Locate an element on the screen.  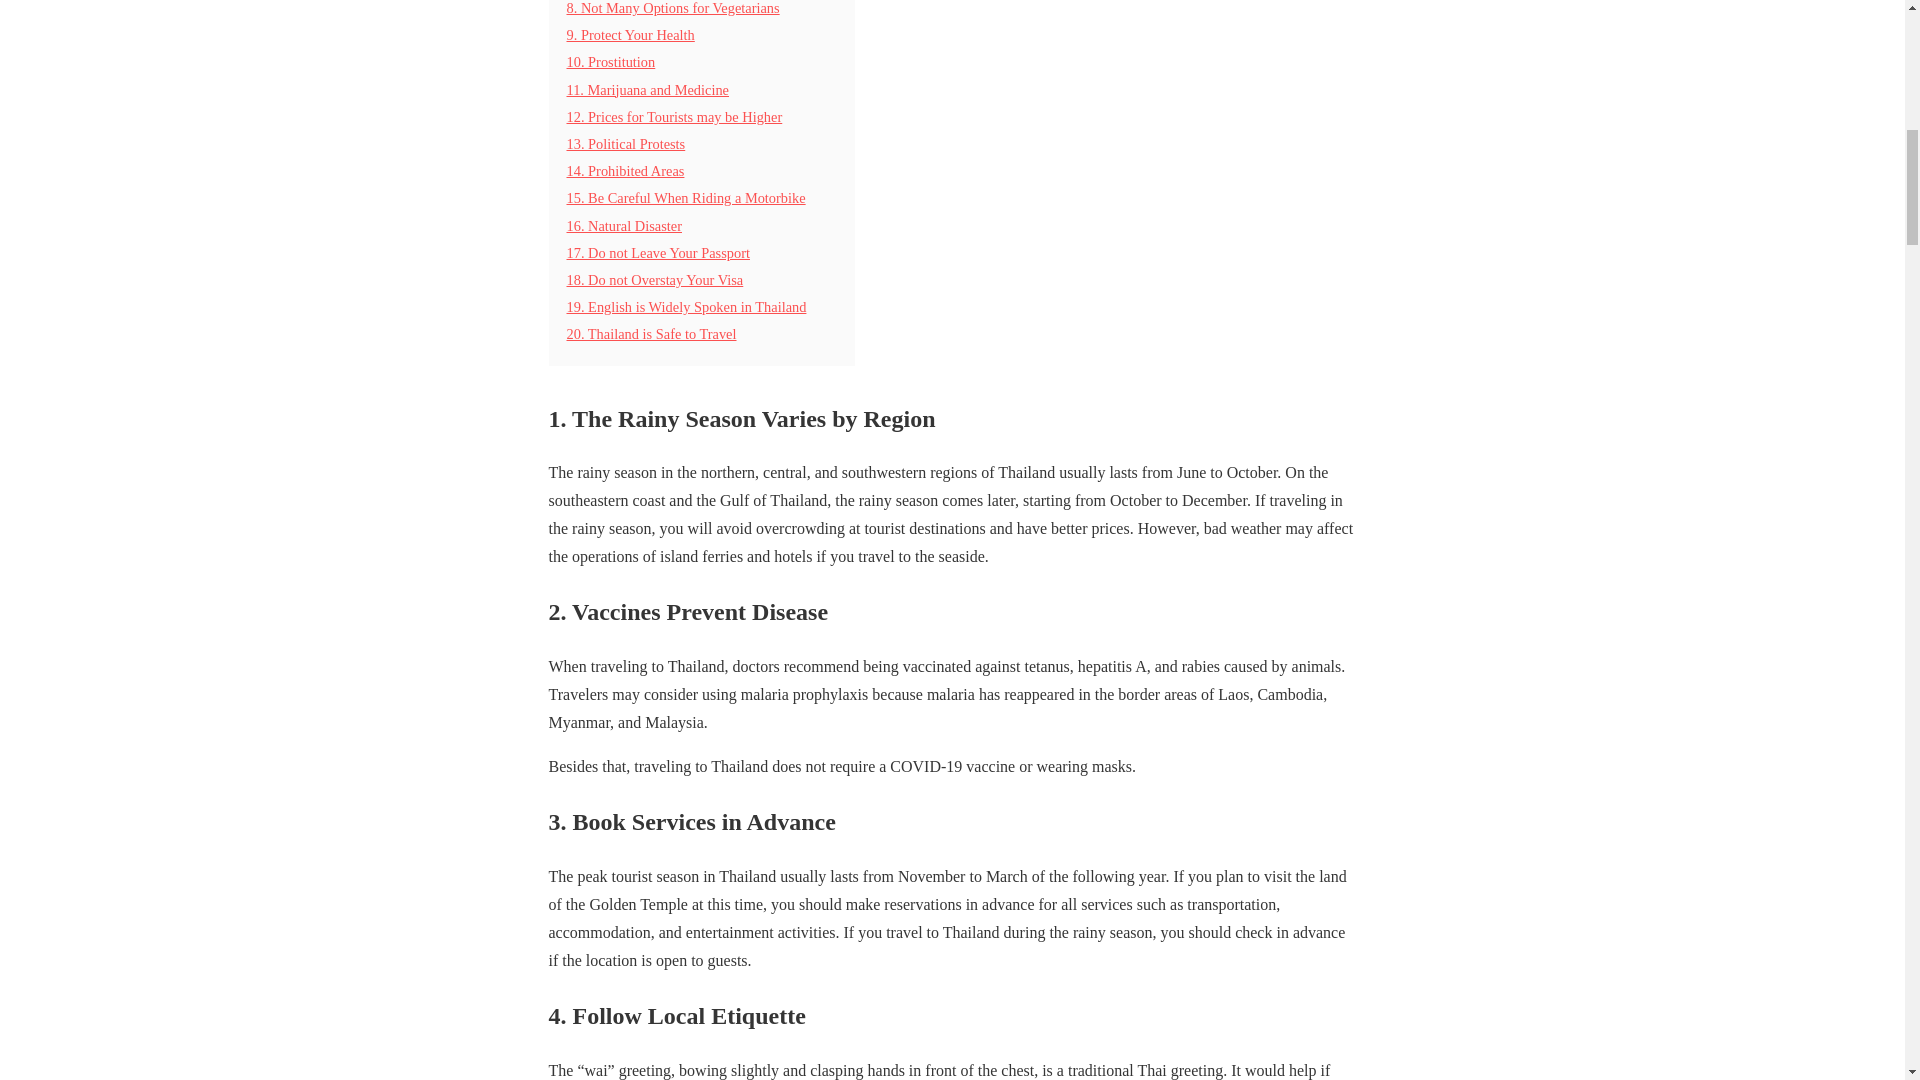
11. Marijuana and Medicine is located at coordinates (648, 90).